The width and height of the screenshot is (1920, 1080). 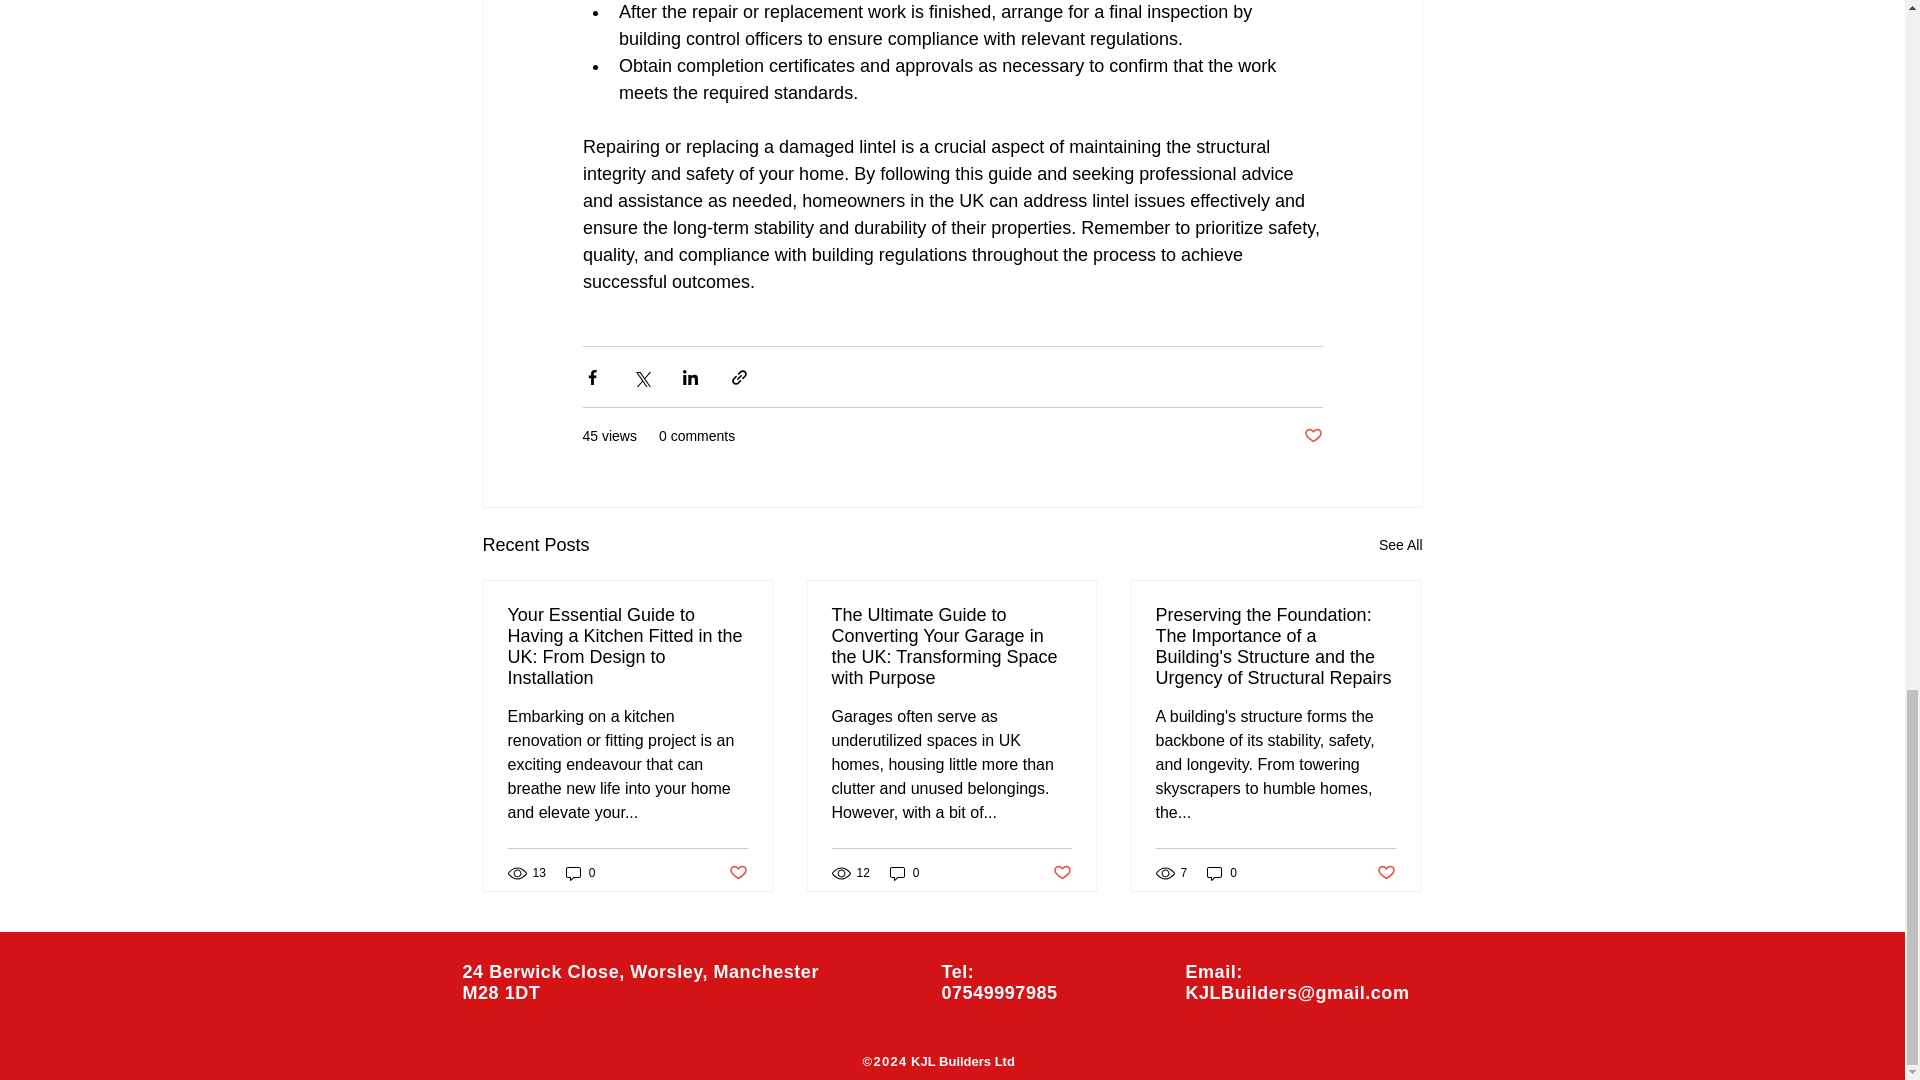 I want to click on See All, so click(x=1400, y=546).